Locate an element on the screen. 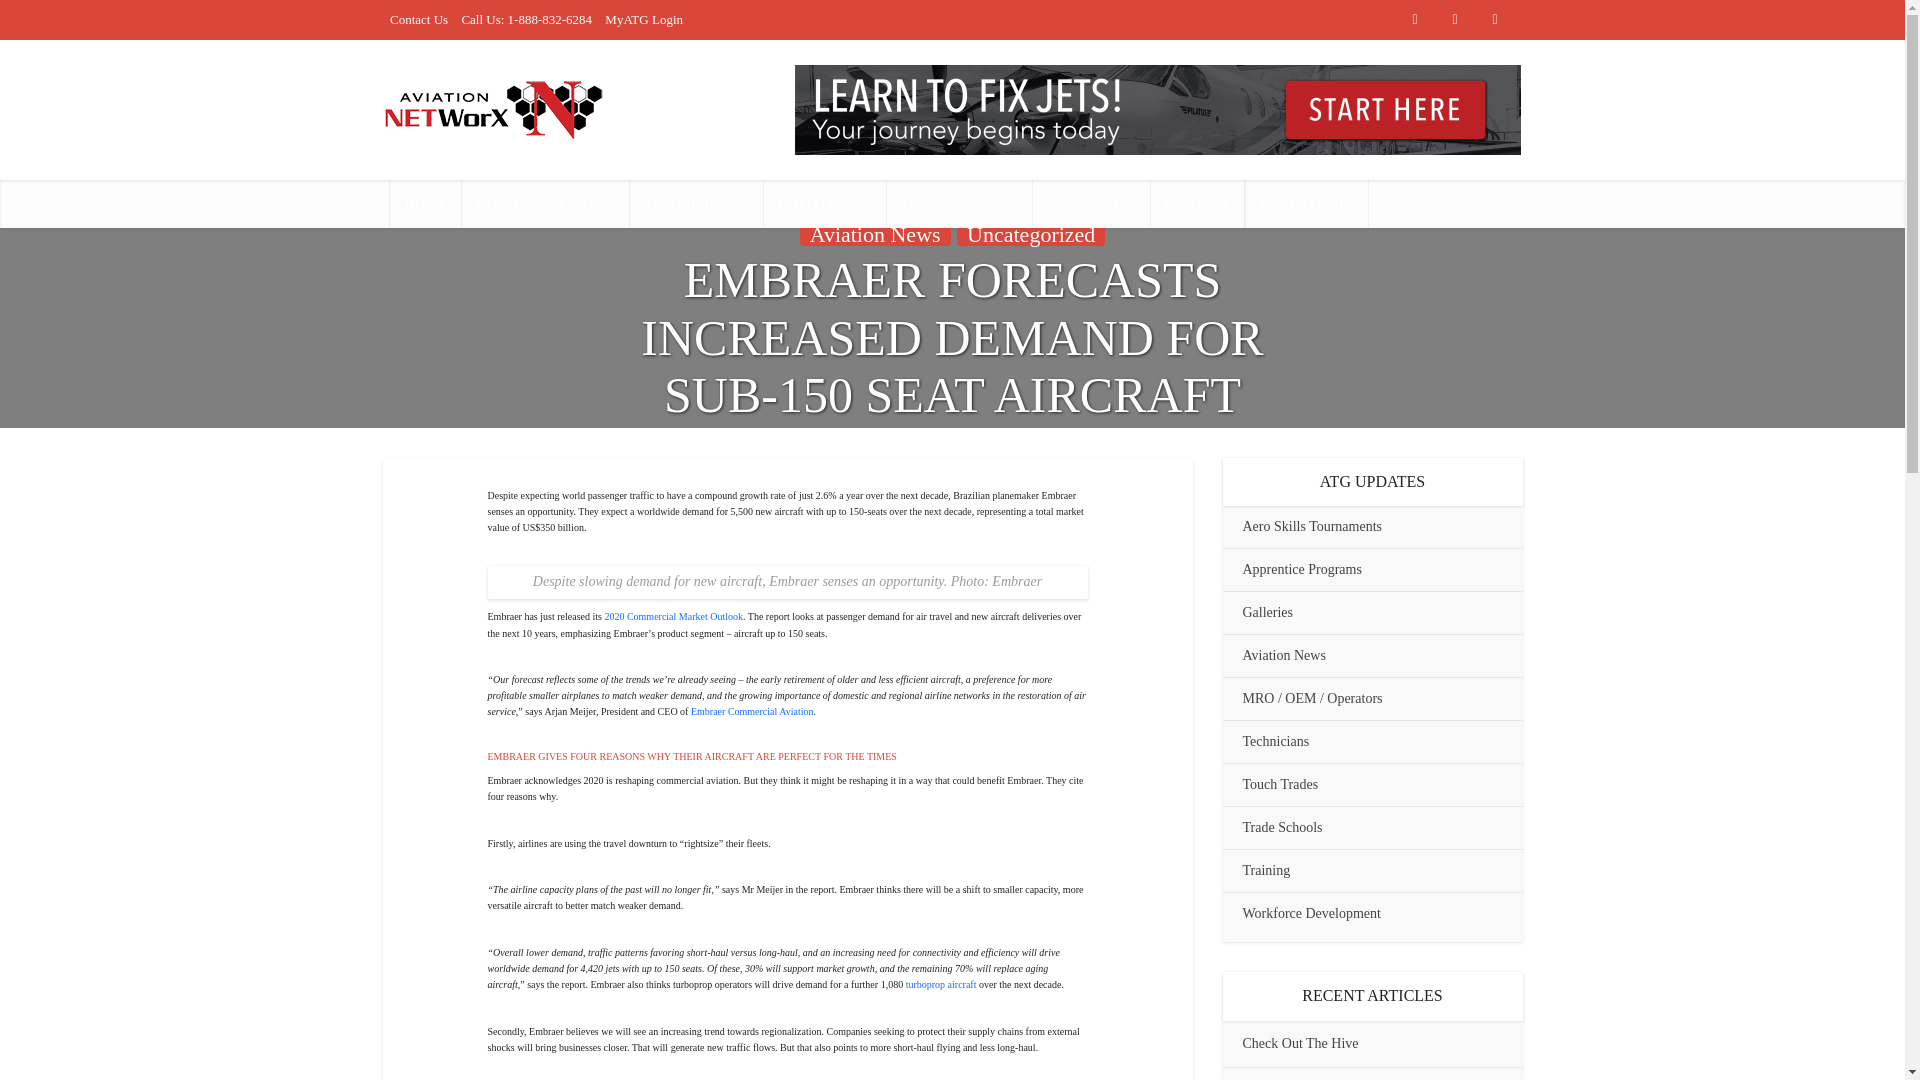 This screenshot has height=1080, width=1920. DISCOVER AVIATION is located at coordinates (544, 204).